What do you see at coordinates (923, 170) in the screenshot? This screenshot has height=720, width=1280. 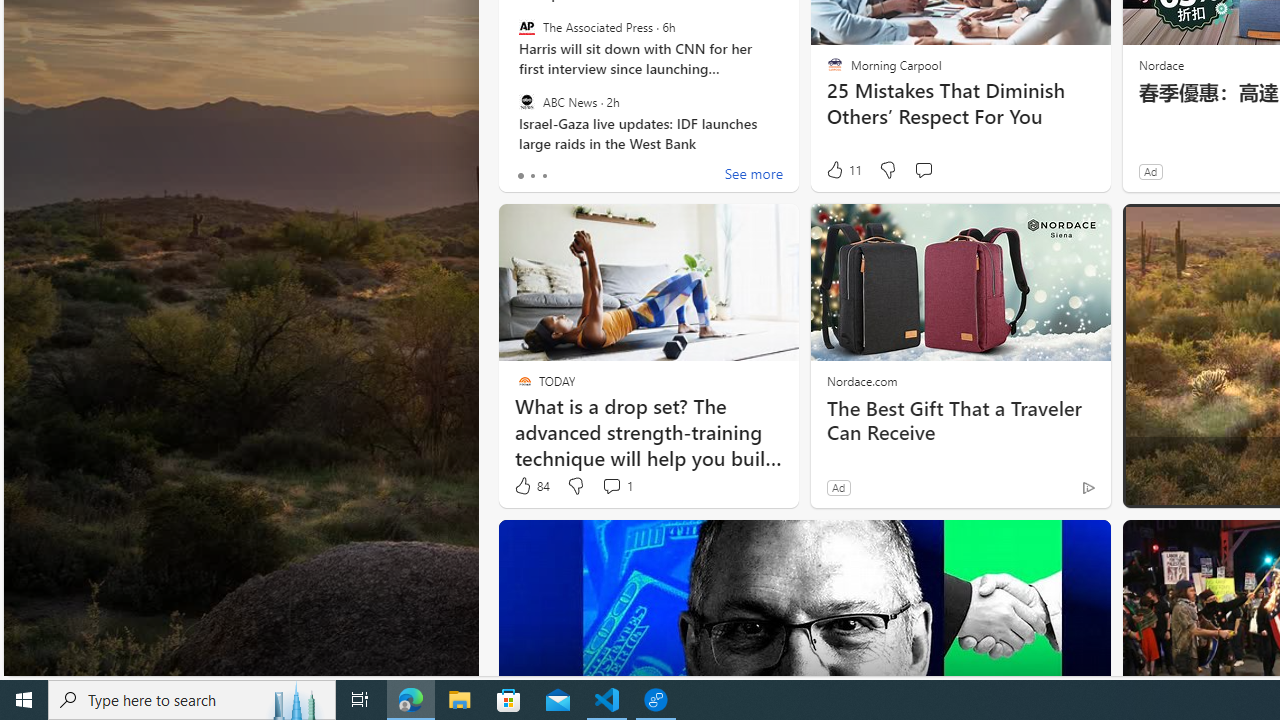 I see `Start the conversation` at bounding box center [923, 170].